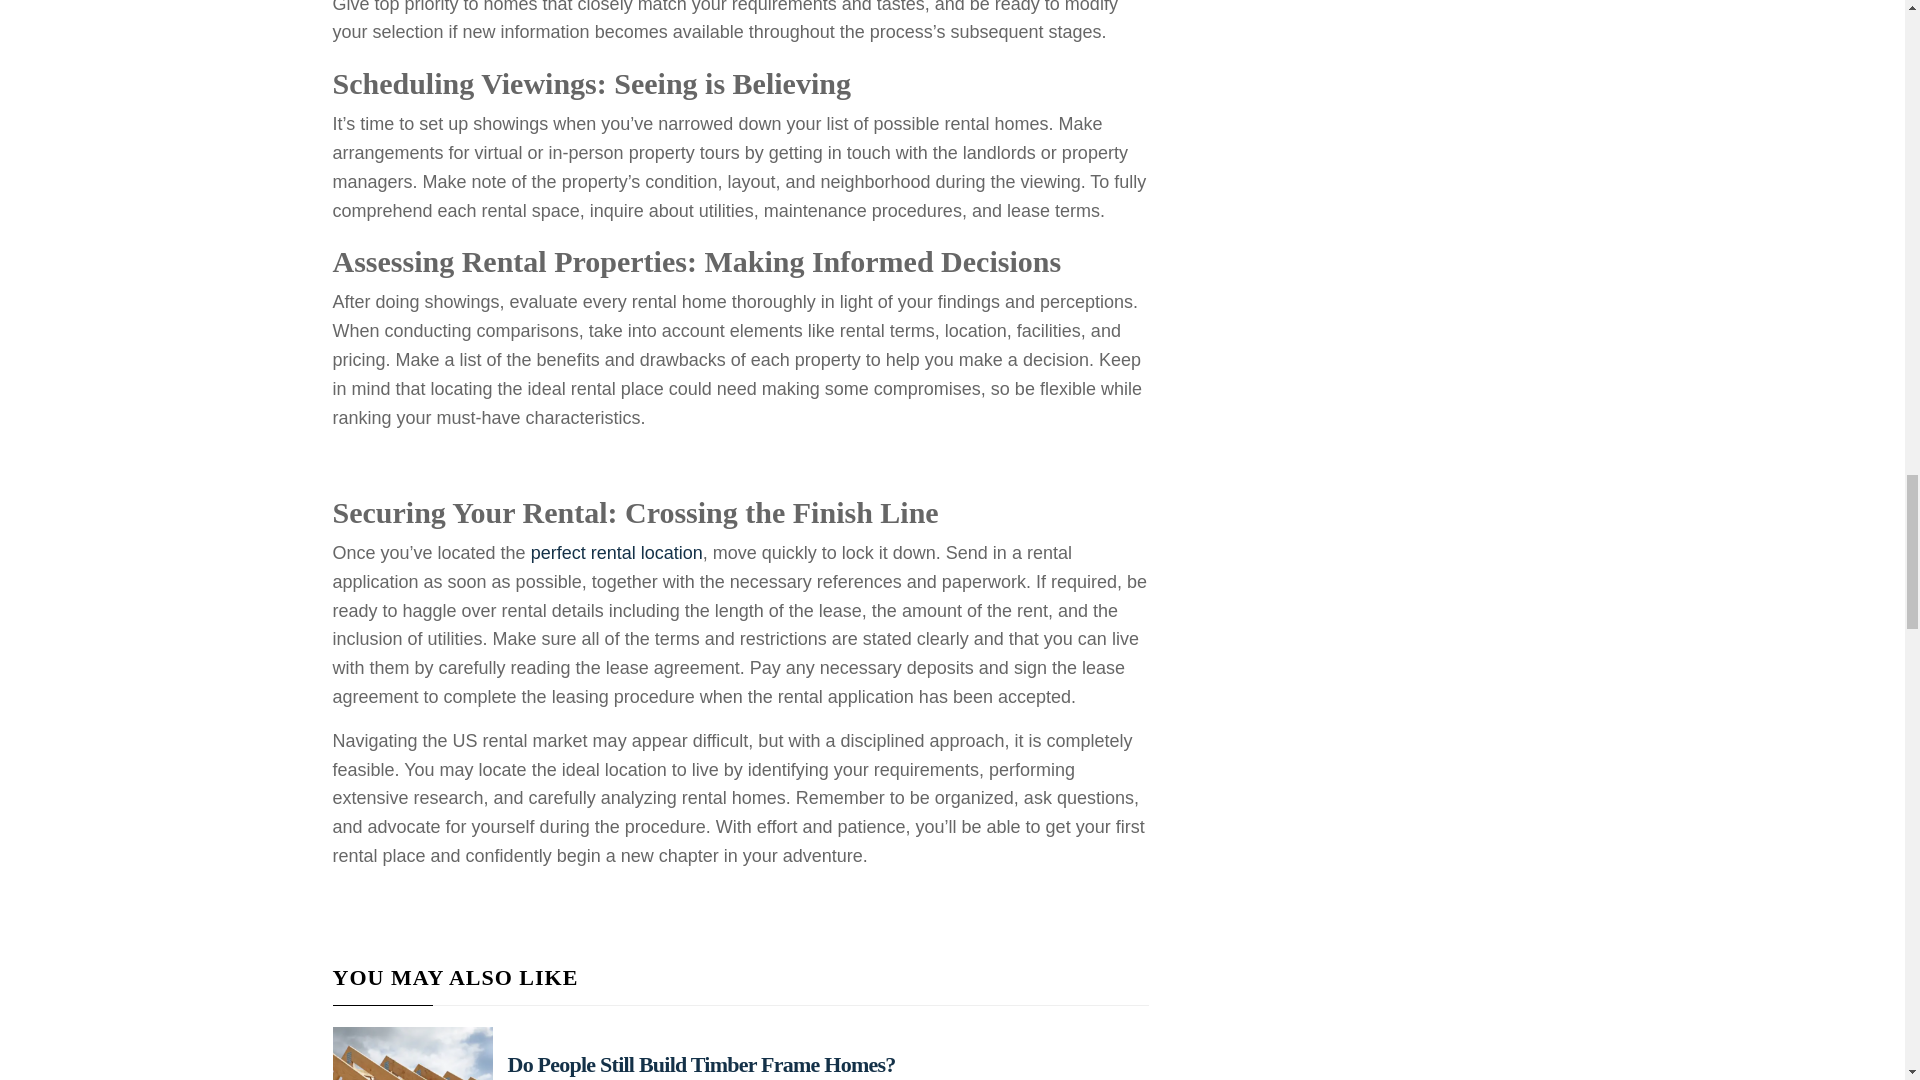 The image size is (1920, 1080). Describe the element at coordinates (702, 1064) in the screenshot. I see `Do People Still Build Timber Frame Homes?` at that location.